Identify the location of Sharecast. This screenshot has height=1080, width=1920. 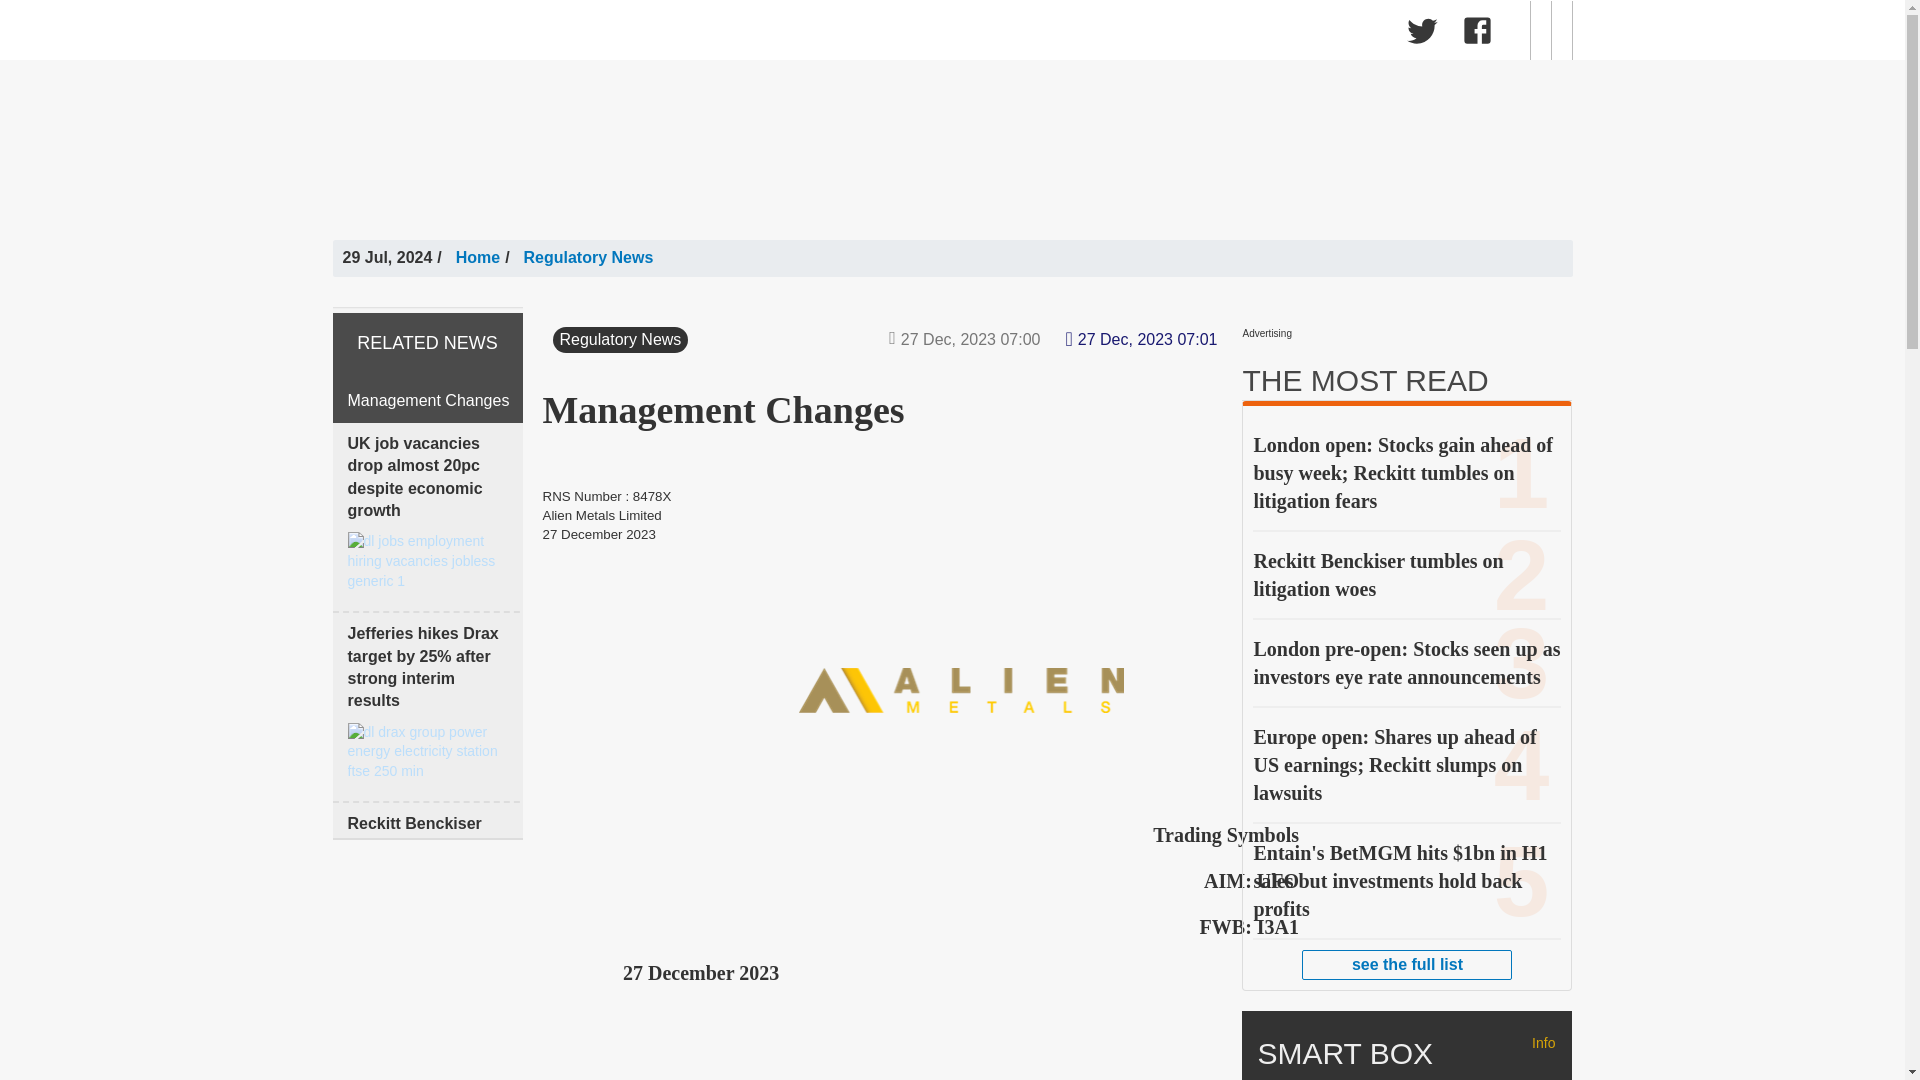
(642, 30).